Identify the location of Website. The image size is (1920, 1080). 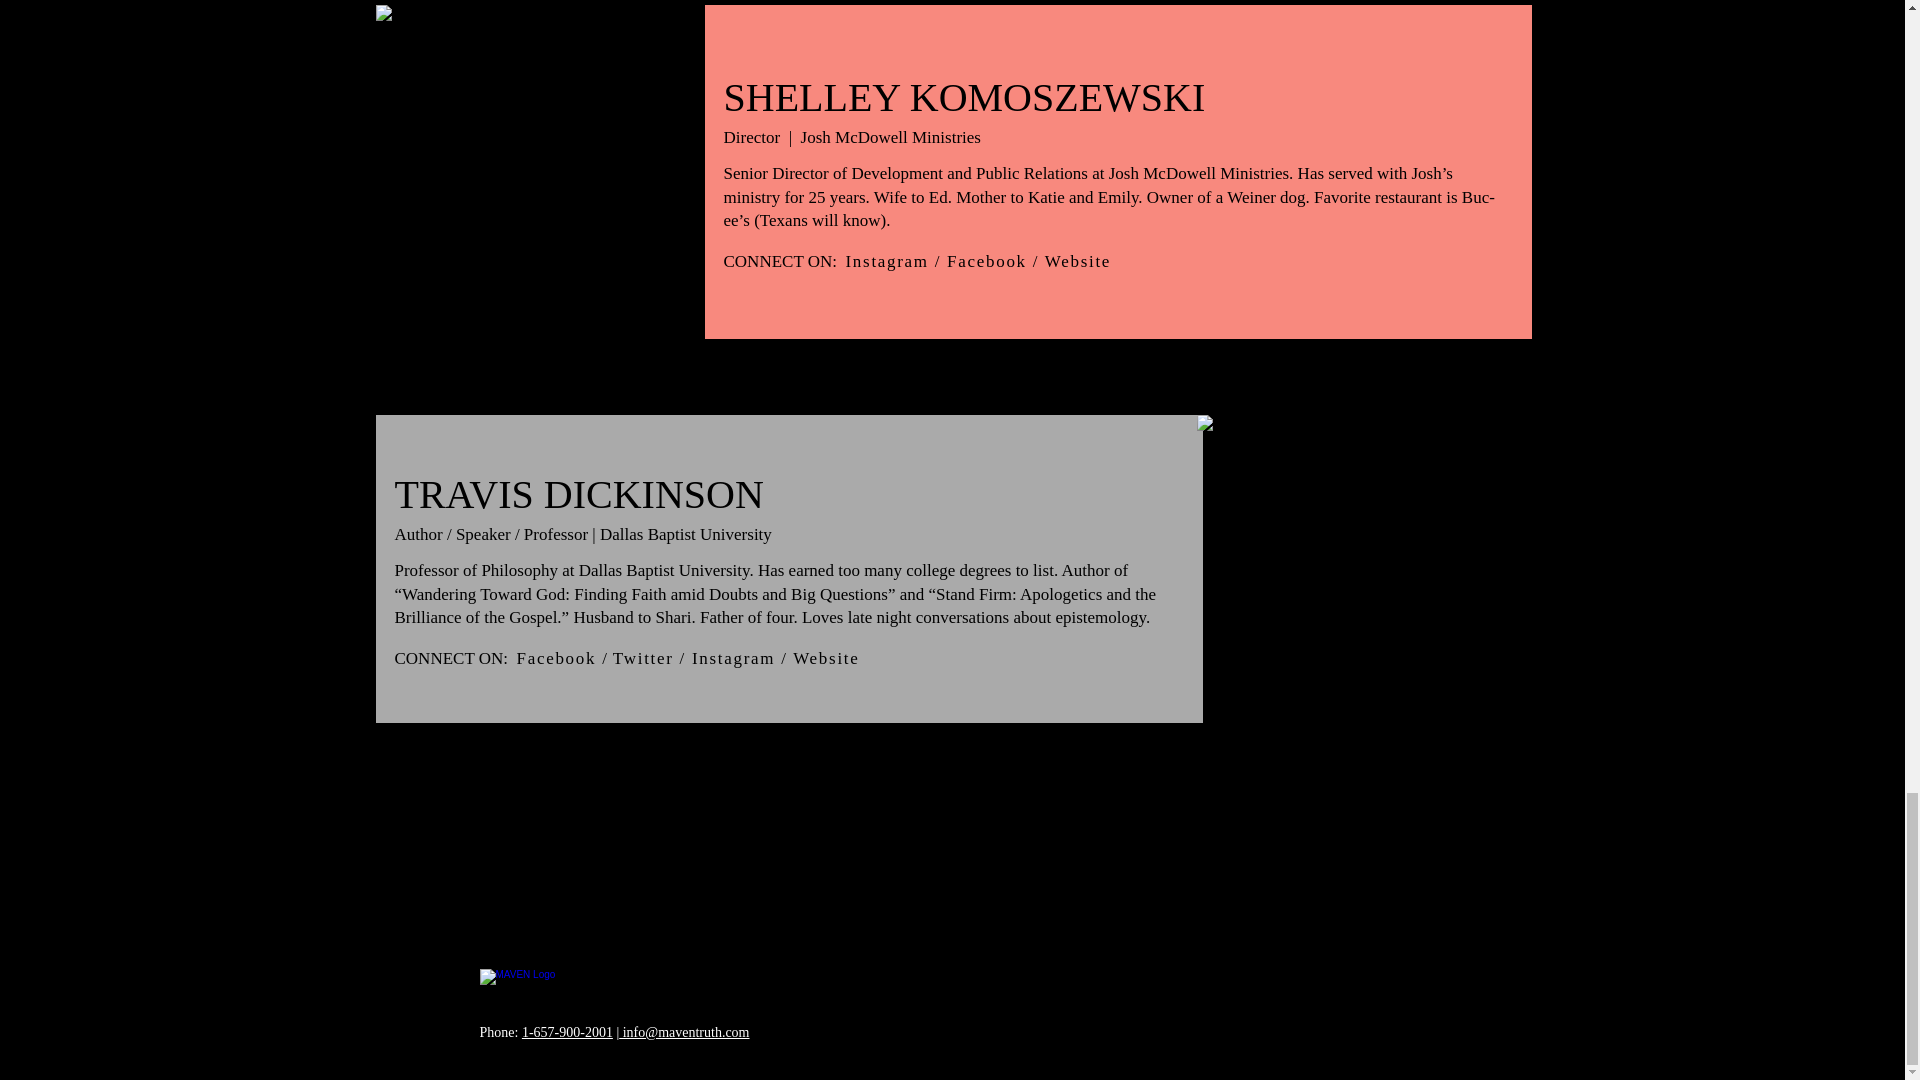
(825, 658).